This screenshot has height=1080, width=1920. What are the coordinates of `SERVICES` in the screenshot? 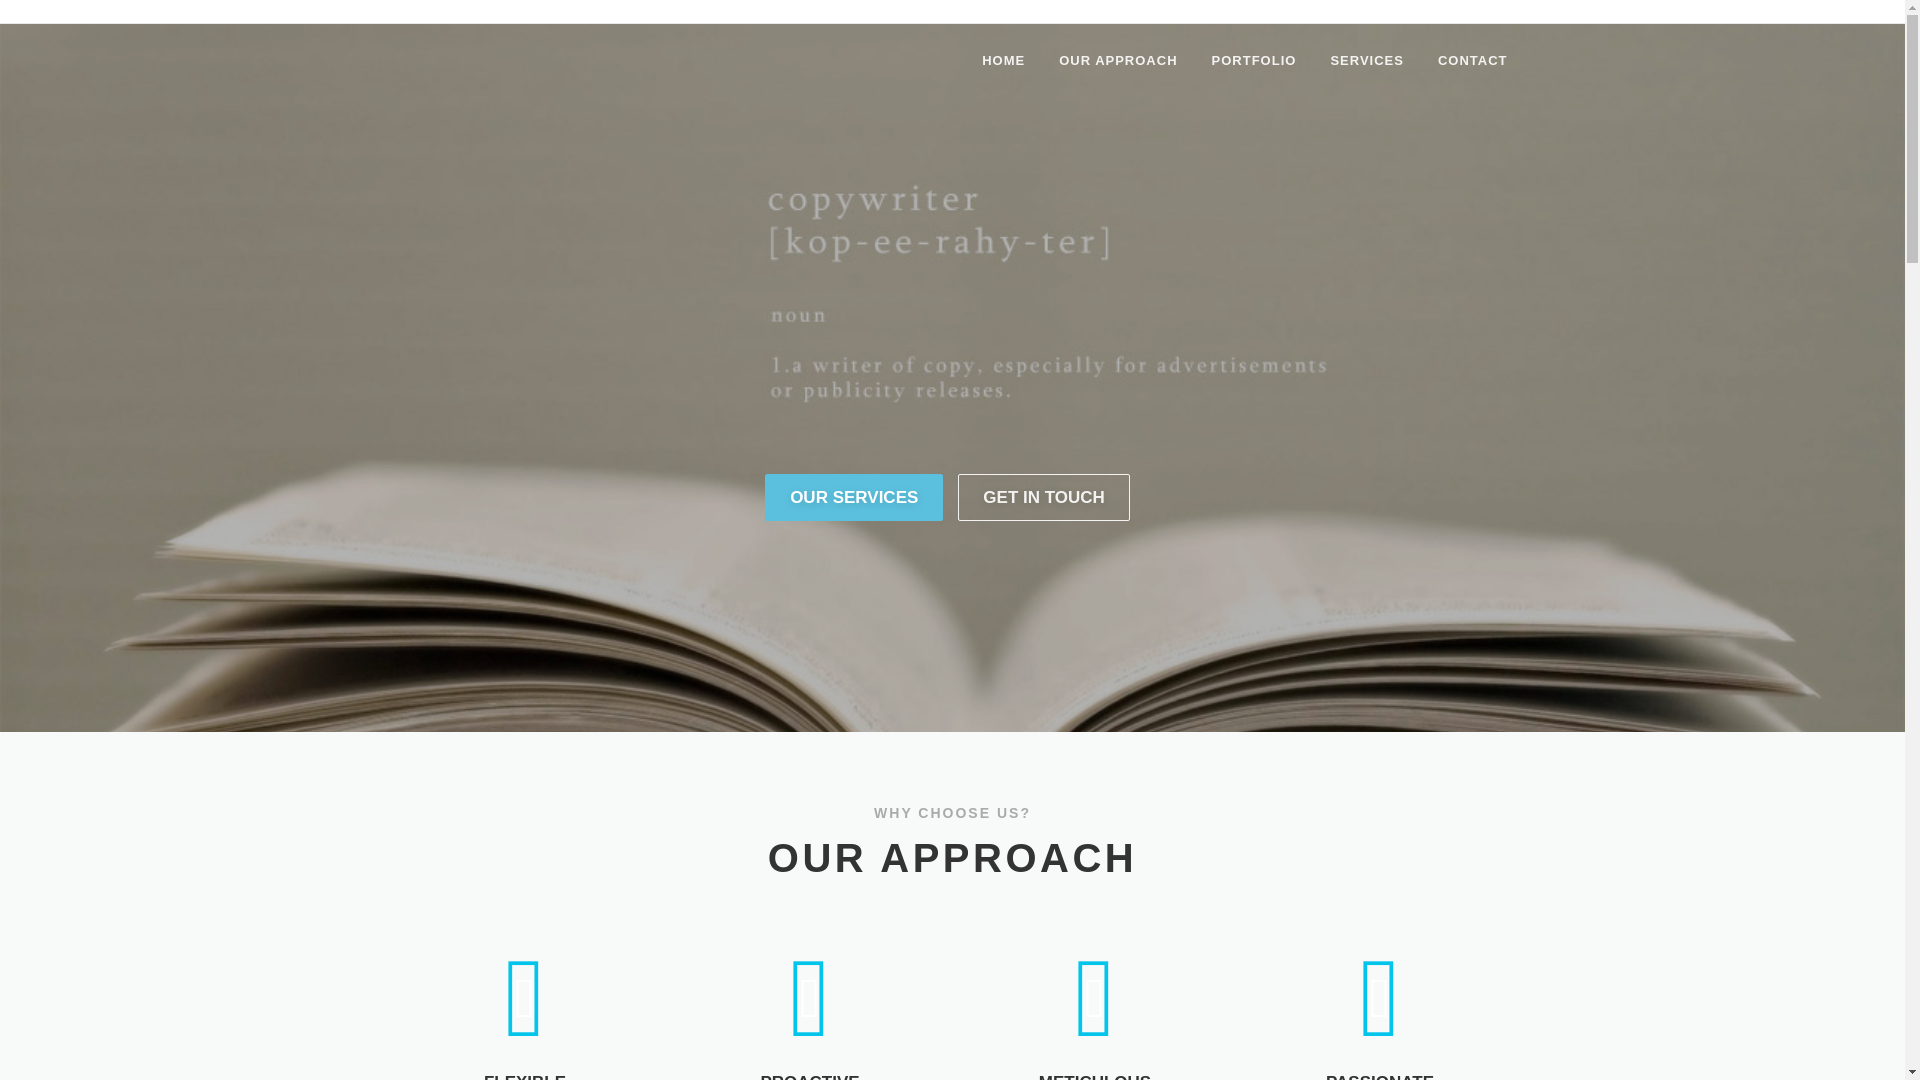 It's located at (1366, 60).